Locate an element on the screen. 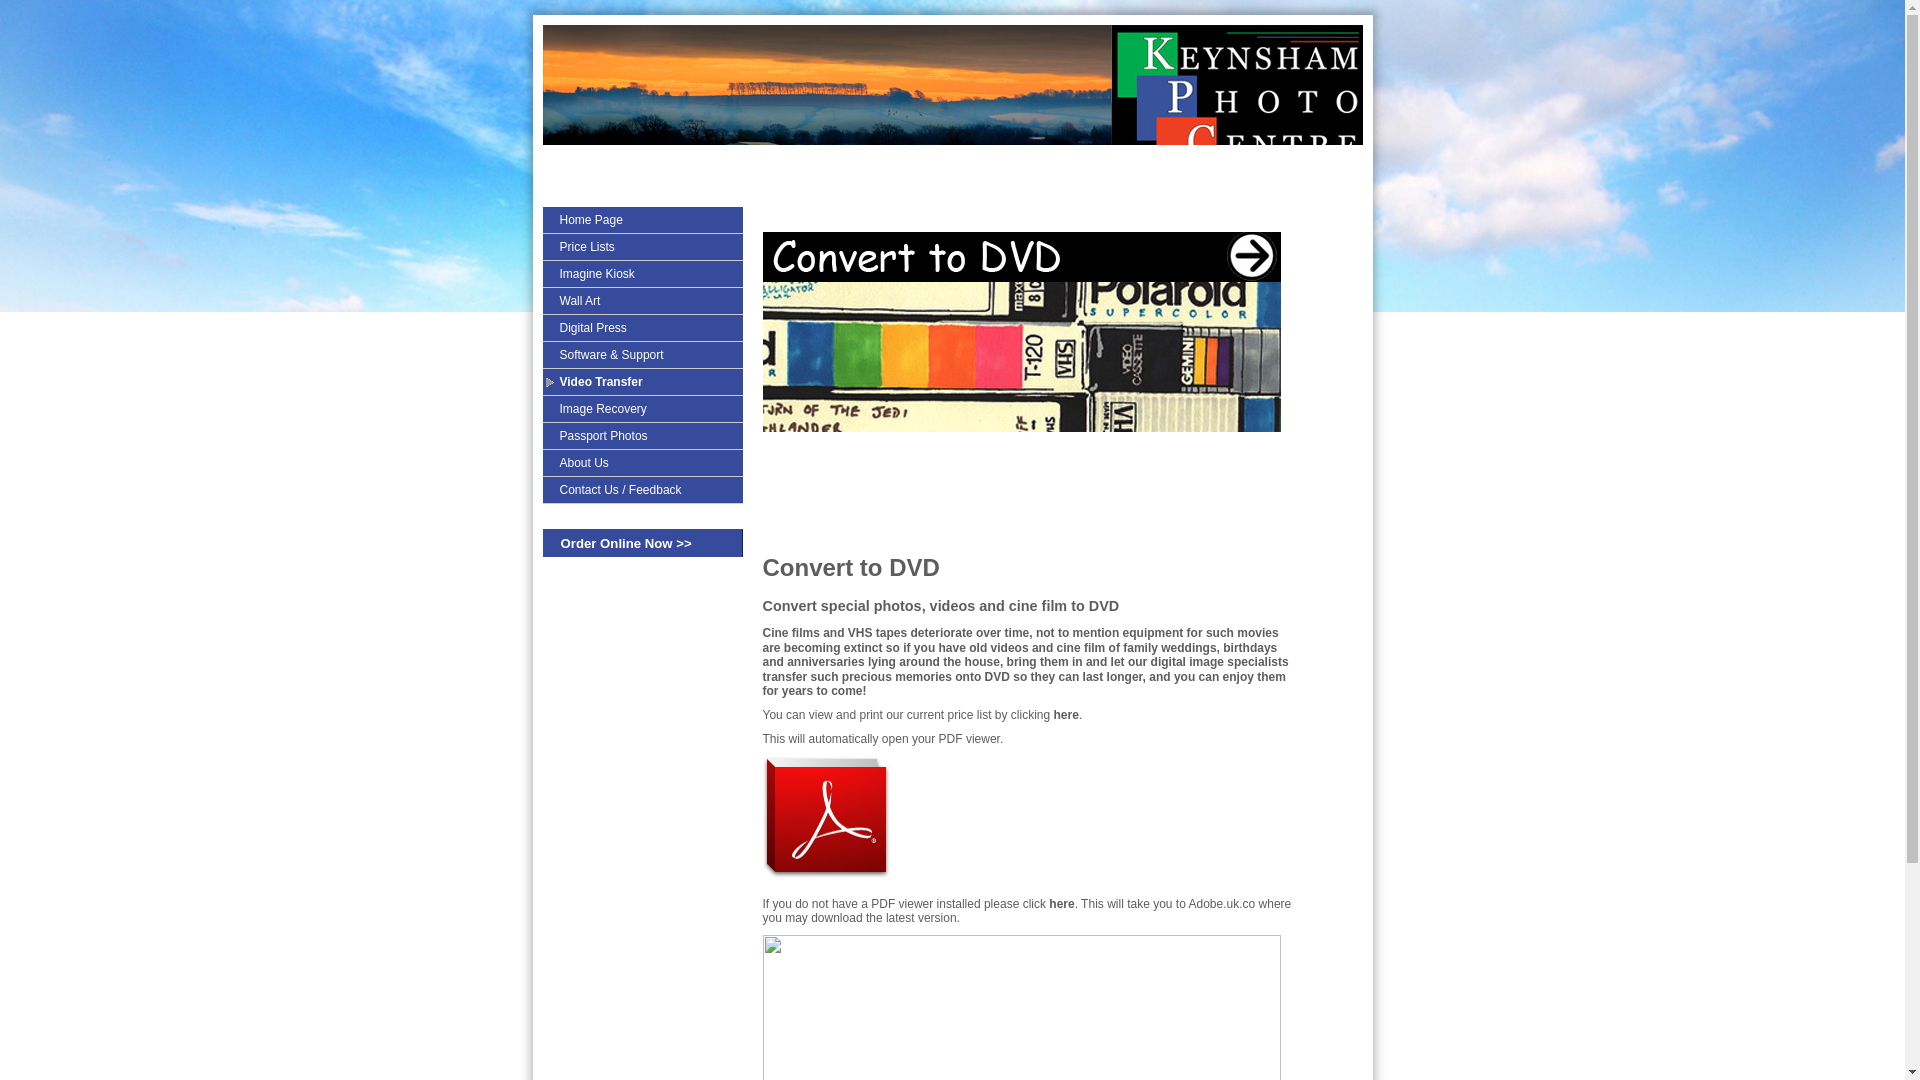 This screenshot has width=1920, height=1080. Digital Press is located at coordinates (641, 327).